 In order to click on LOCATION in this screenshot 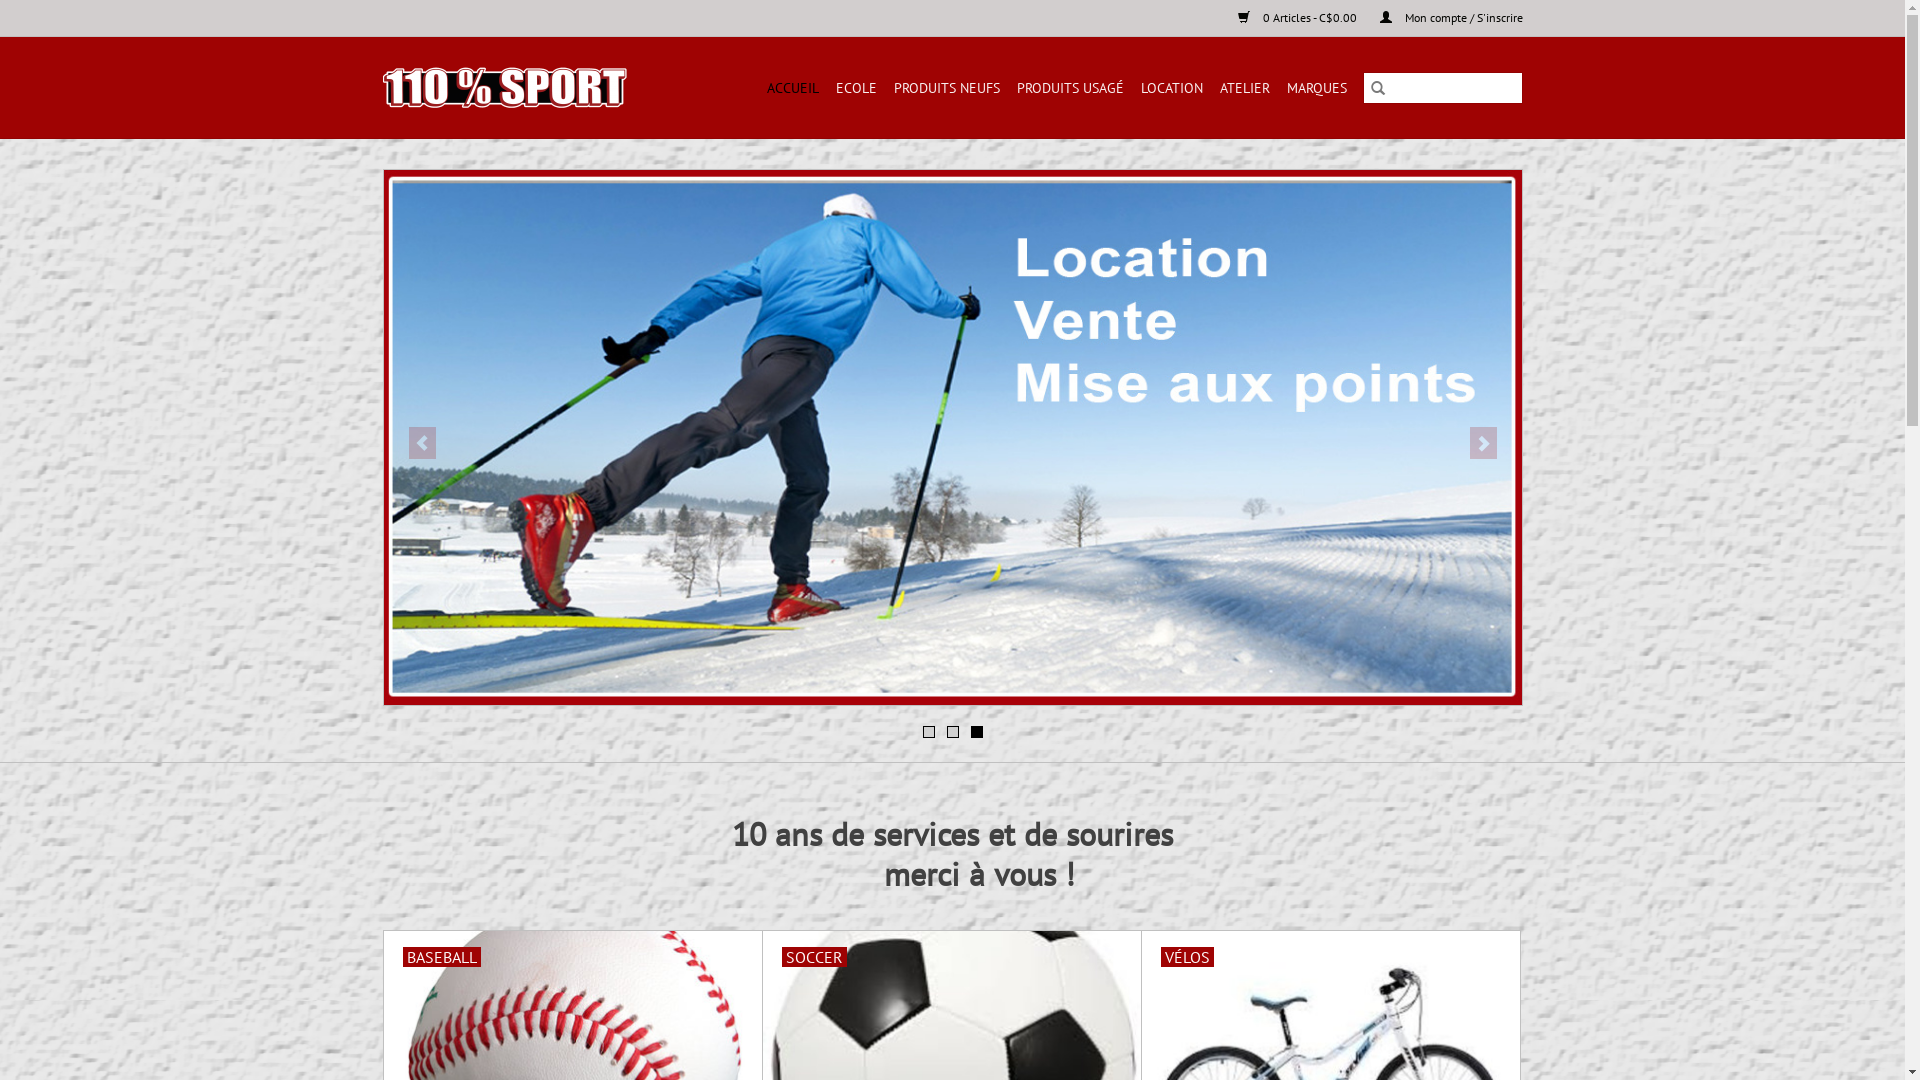, I will do `click(1171, 88)`.